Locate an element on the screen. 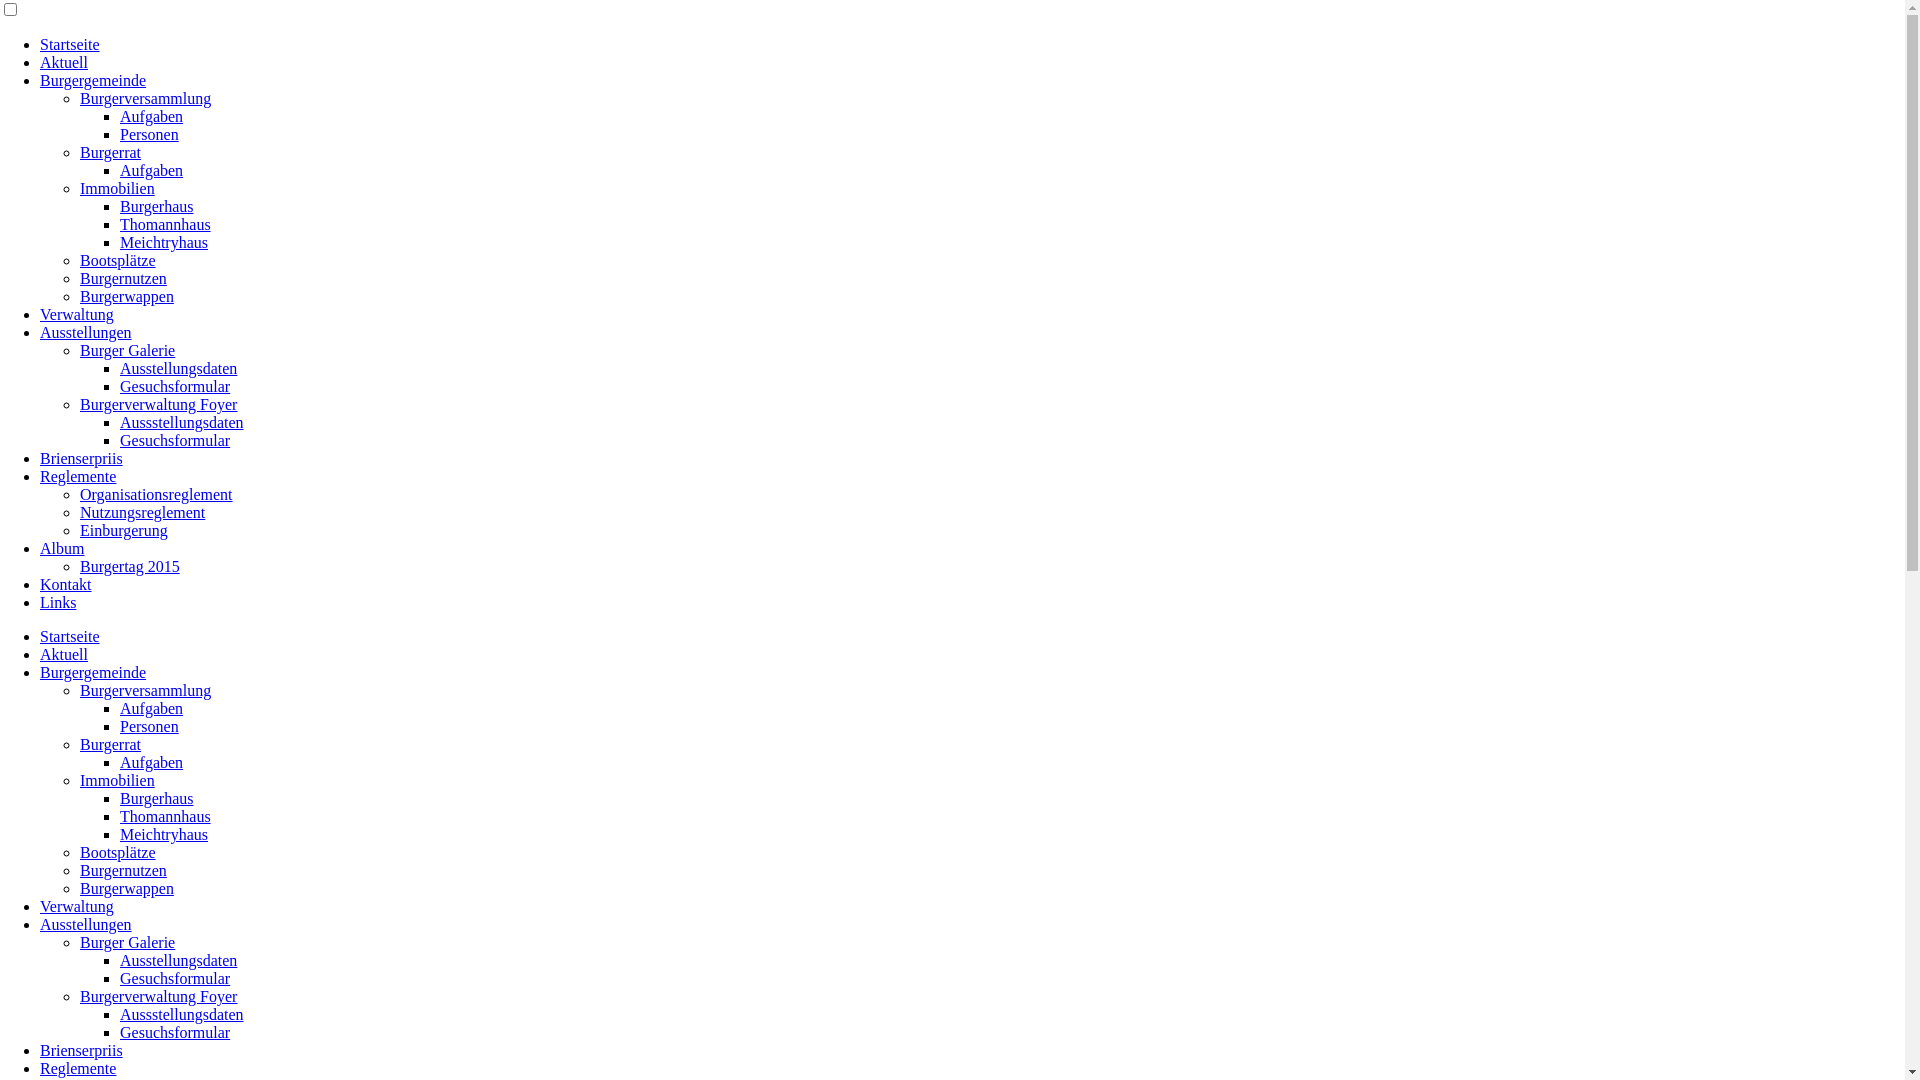 This screenshot has width=1920, height=1080. Ausstellungsdaten is located at coordinates (178, 960).